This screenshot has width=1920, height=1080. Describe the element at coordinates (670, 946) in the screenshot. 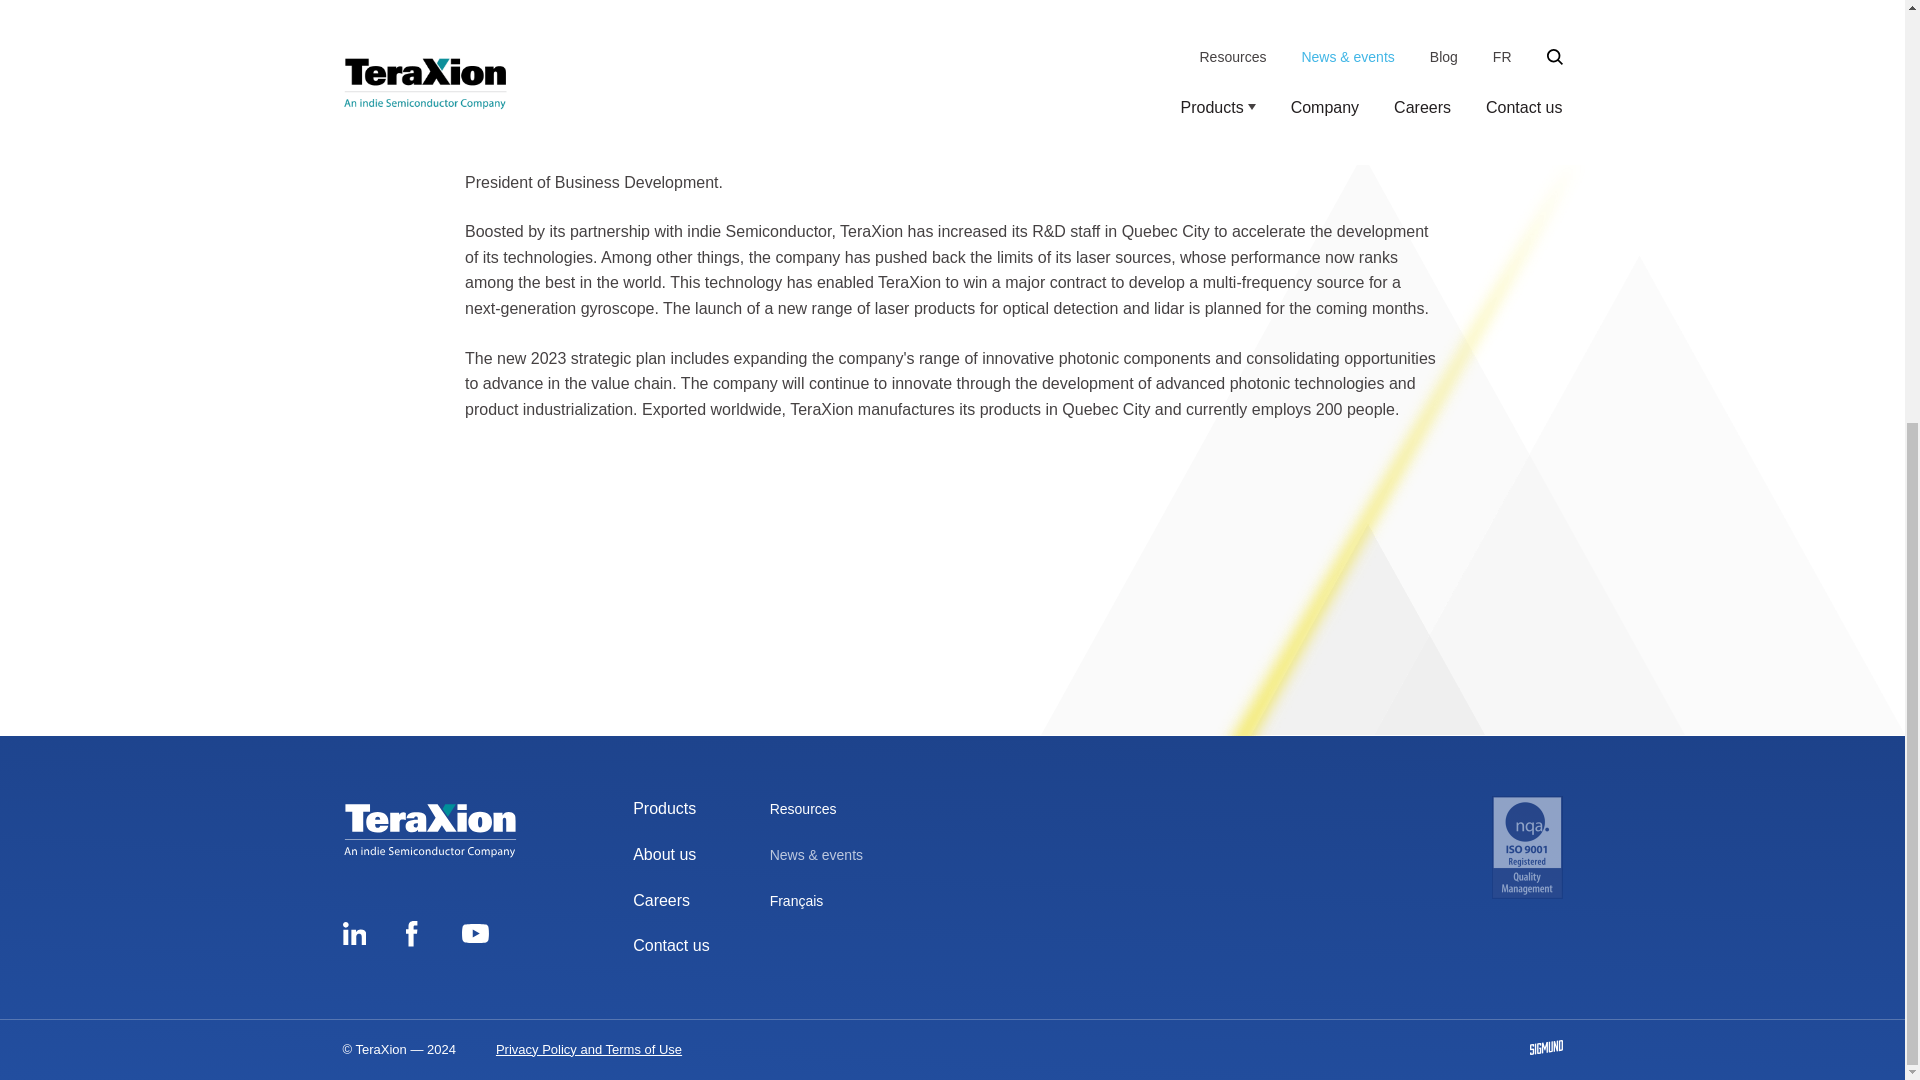

I see `Contact us` at that location.